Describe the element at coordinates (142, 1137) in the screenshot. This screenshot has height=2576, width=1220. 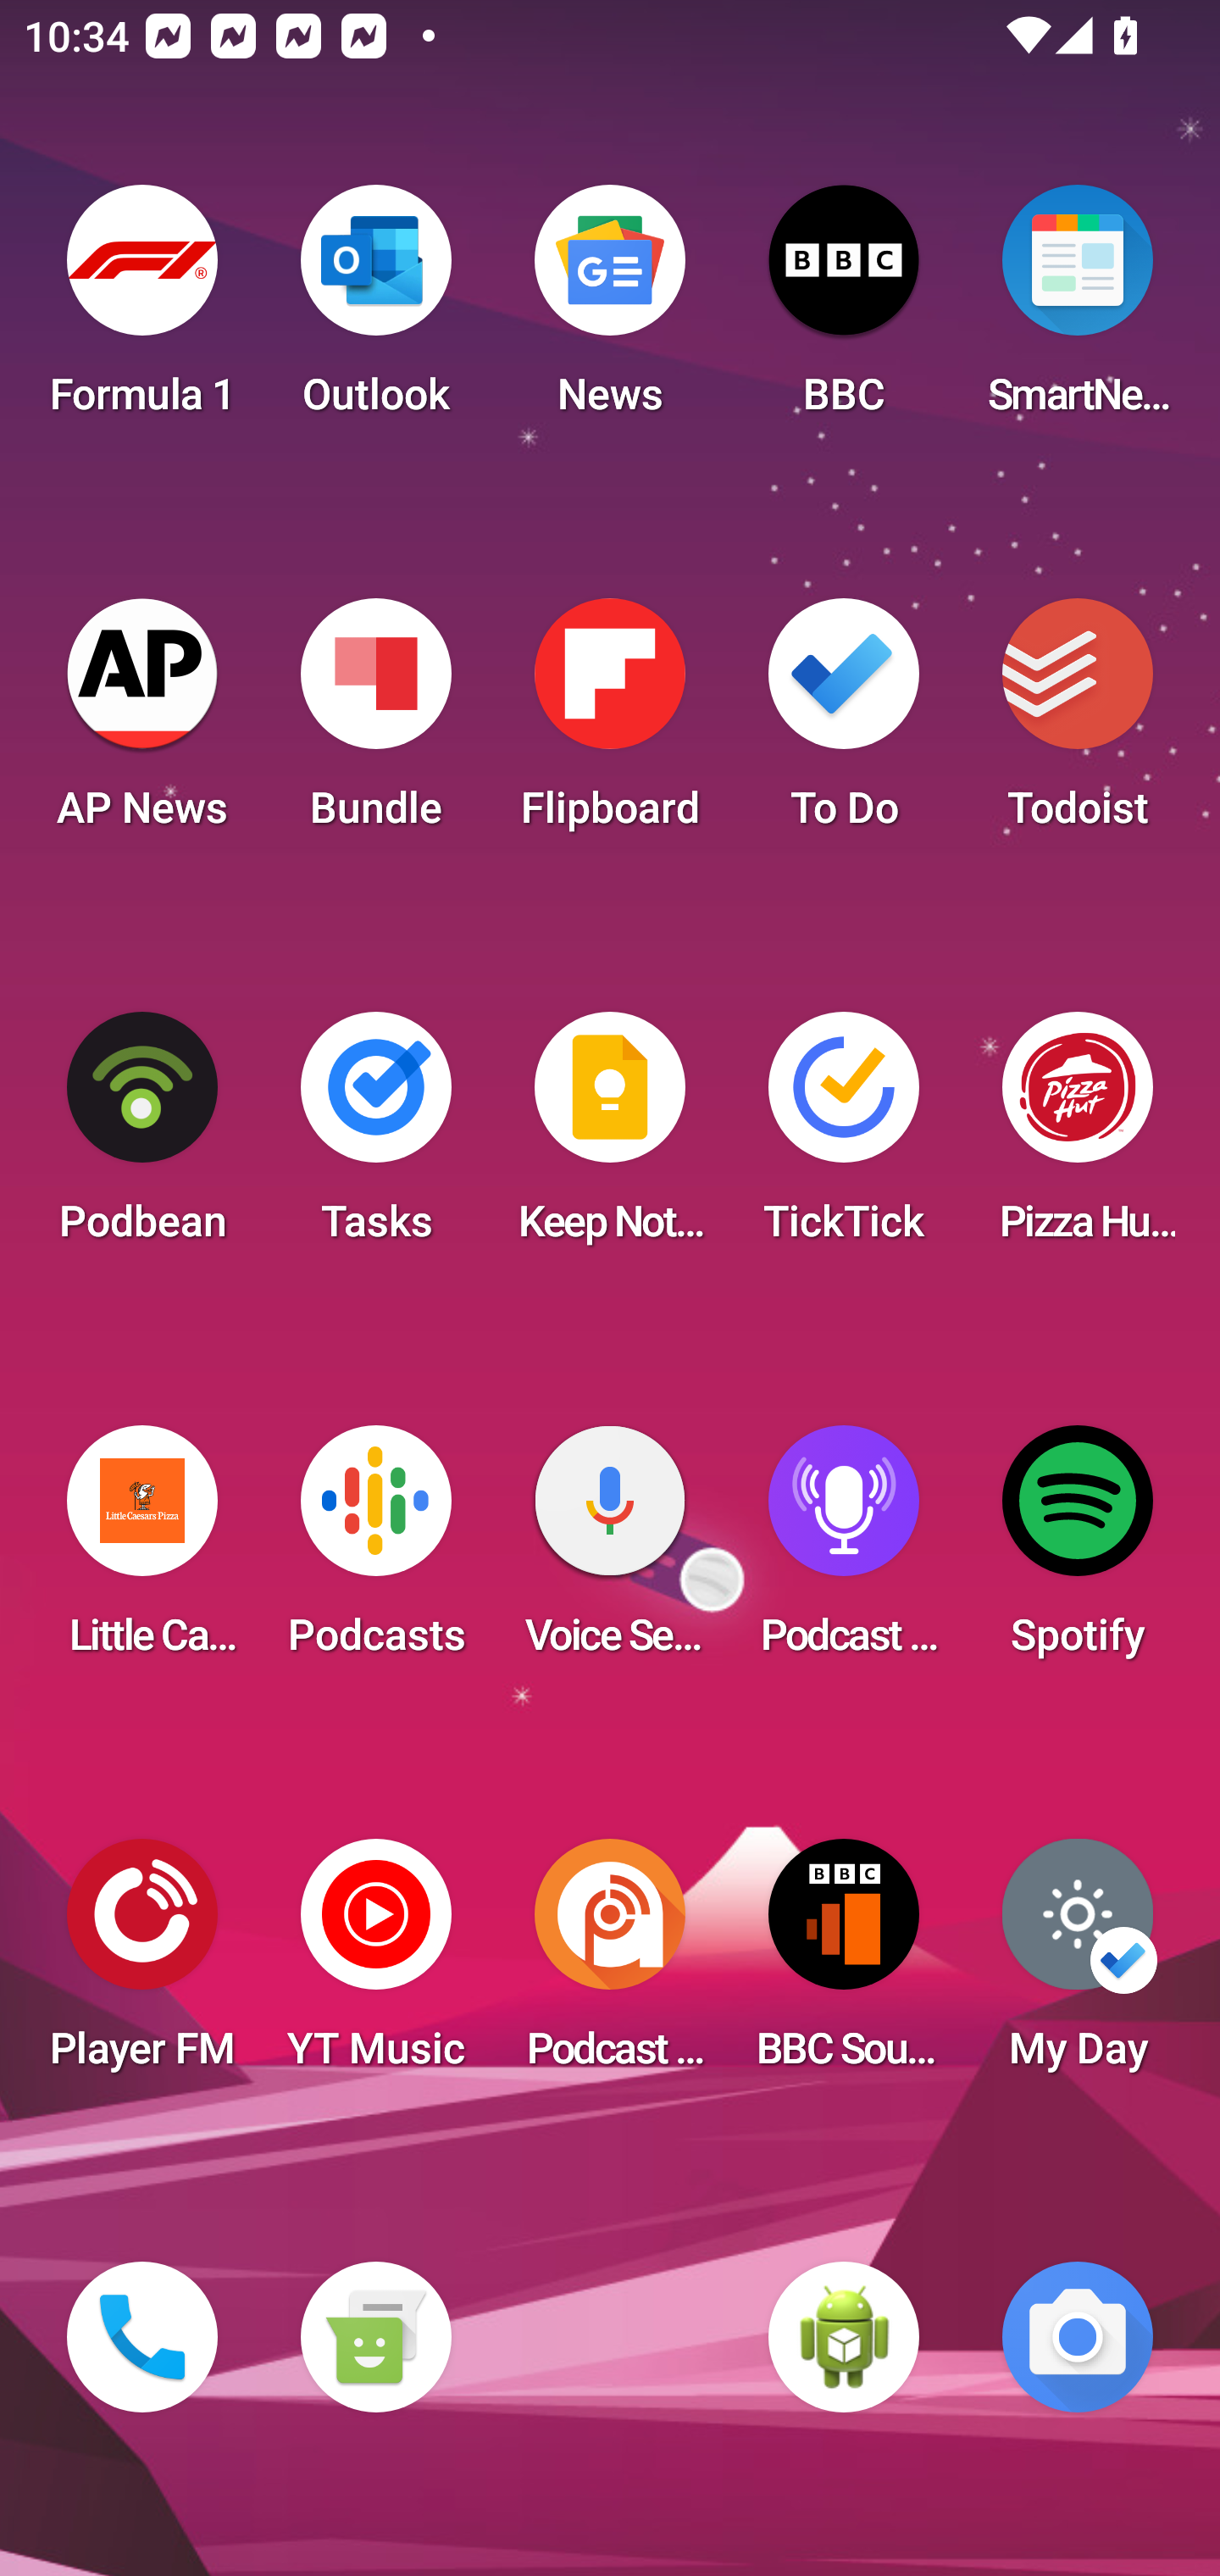
I see `Podbean` at that location.